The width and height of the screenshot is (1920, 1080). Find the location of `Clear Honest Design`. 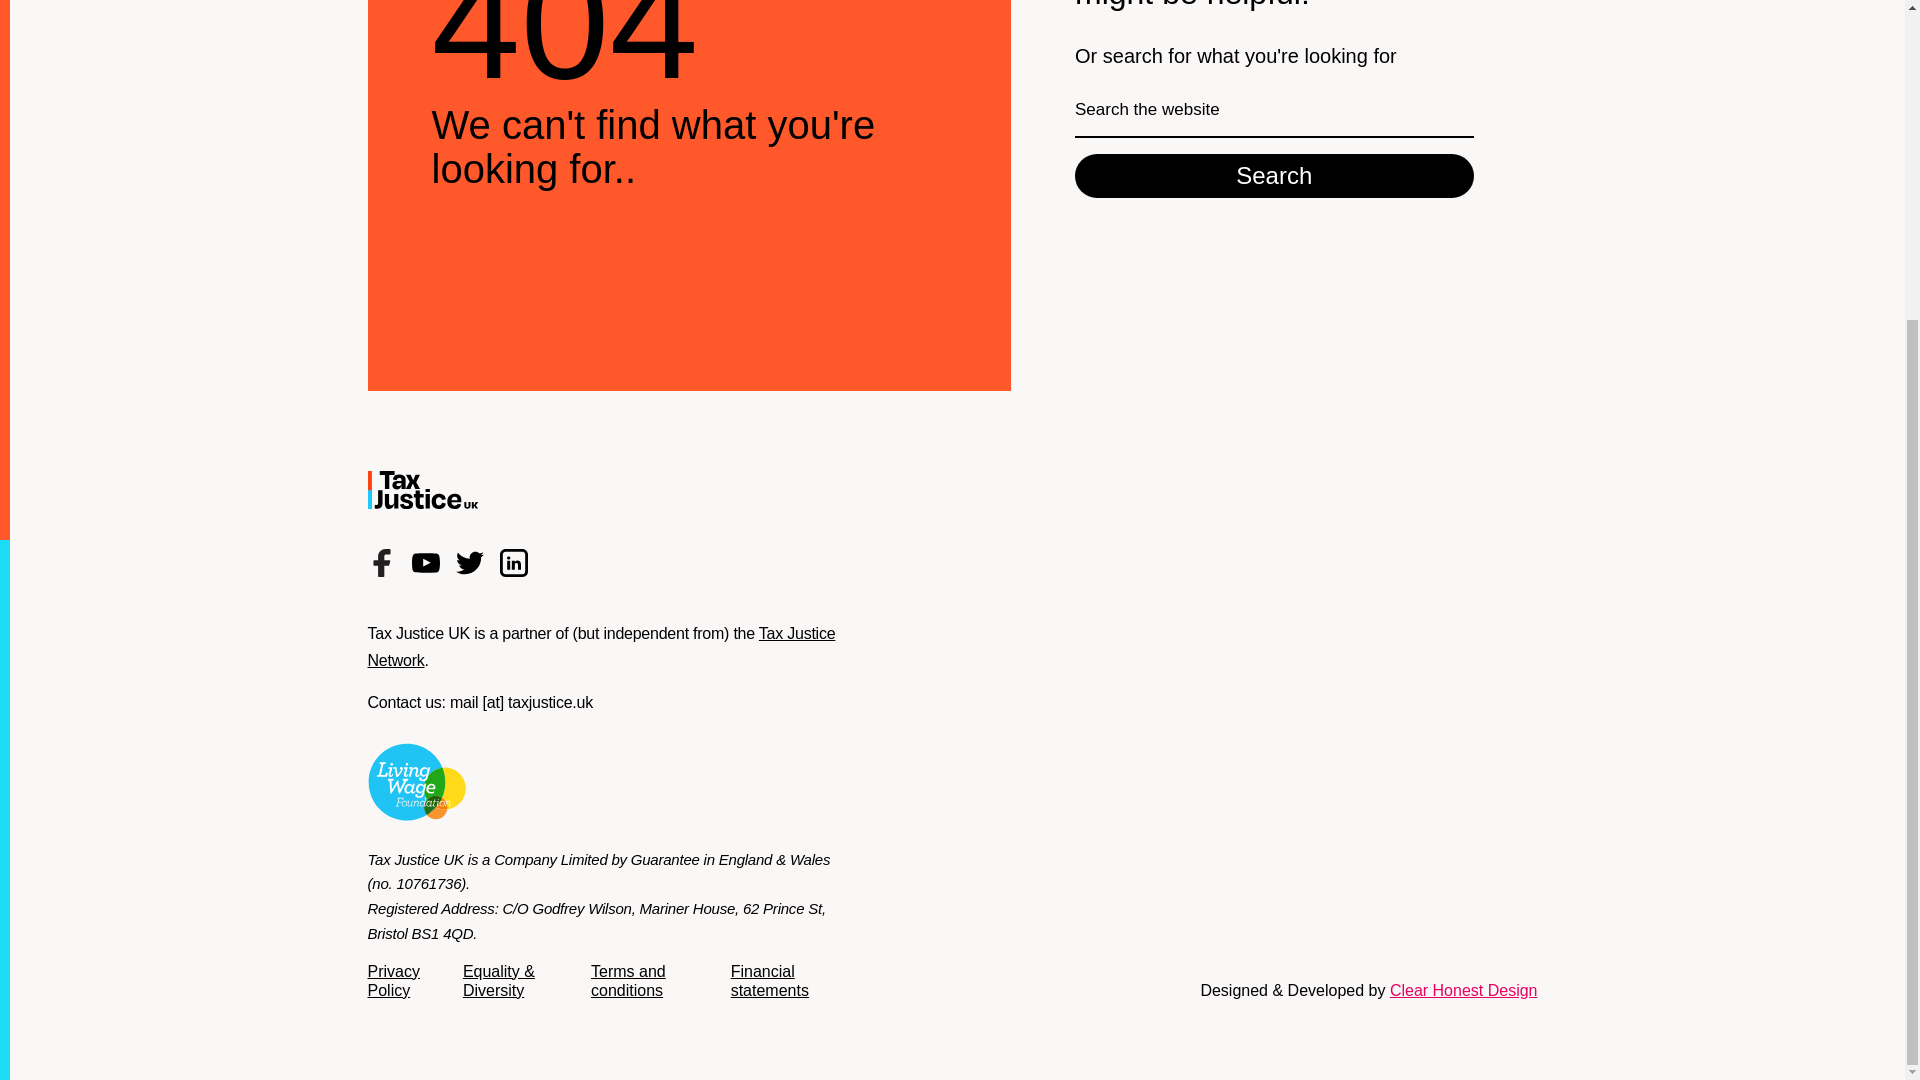

Clear Honest Design is located at coordinates (1464, 990).